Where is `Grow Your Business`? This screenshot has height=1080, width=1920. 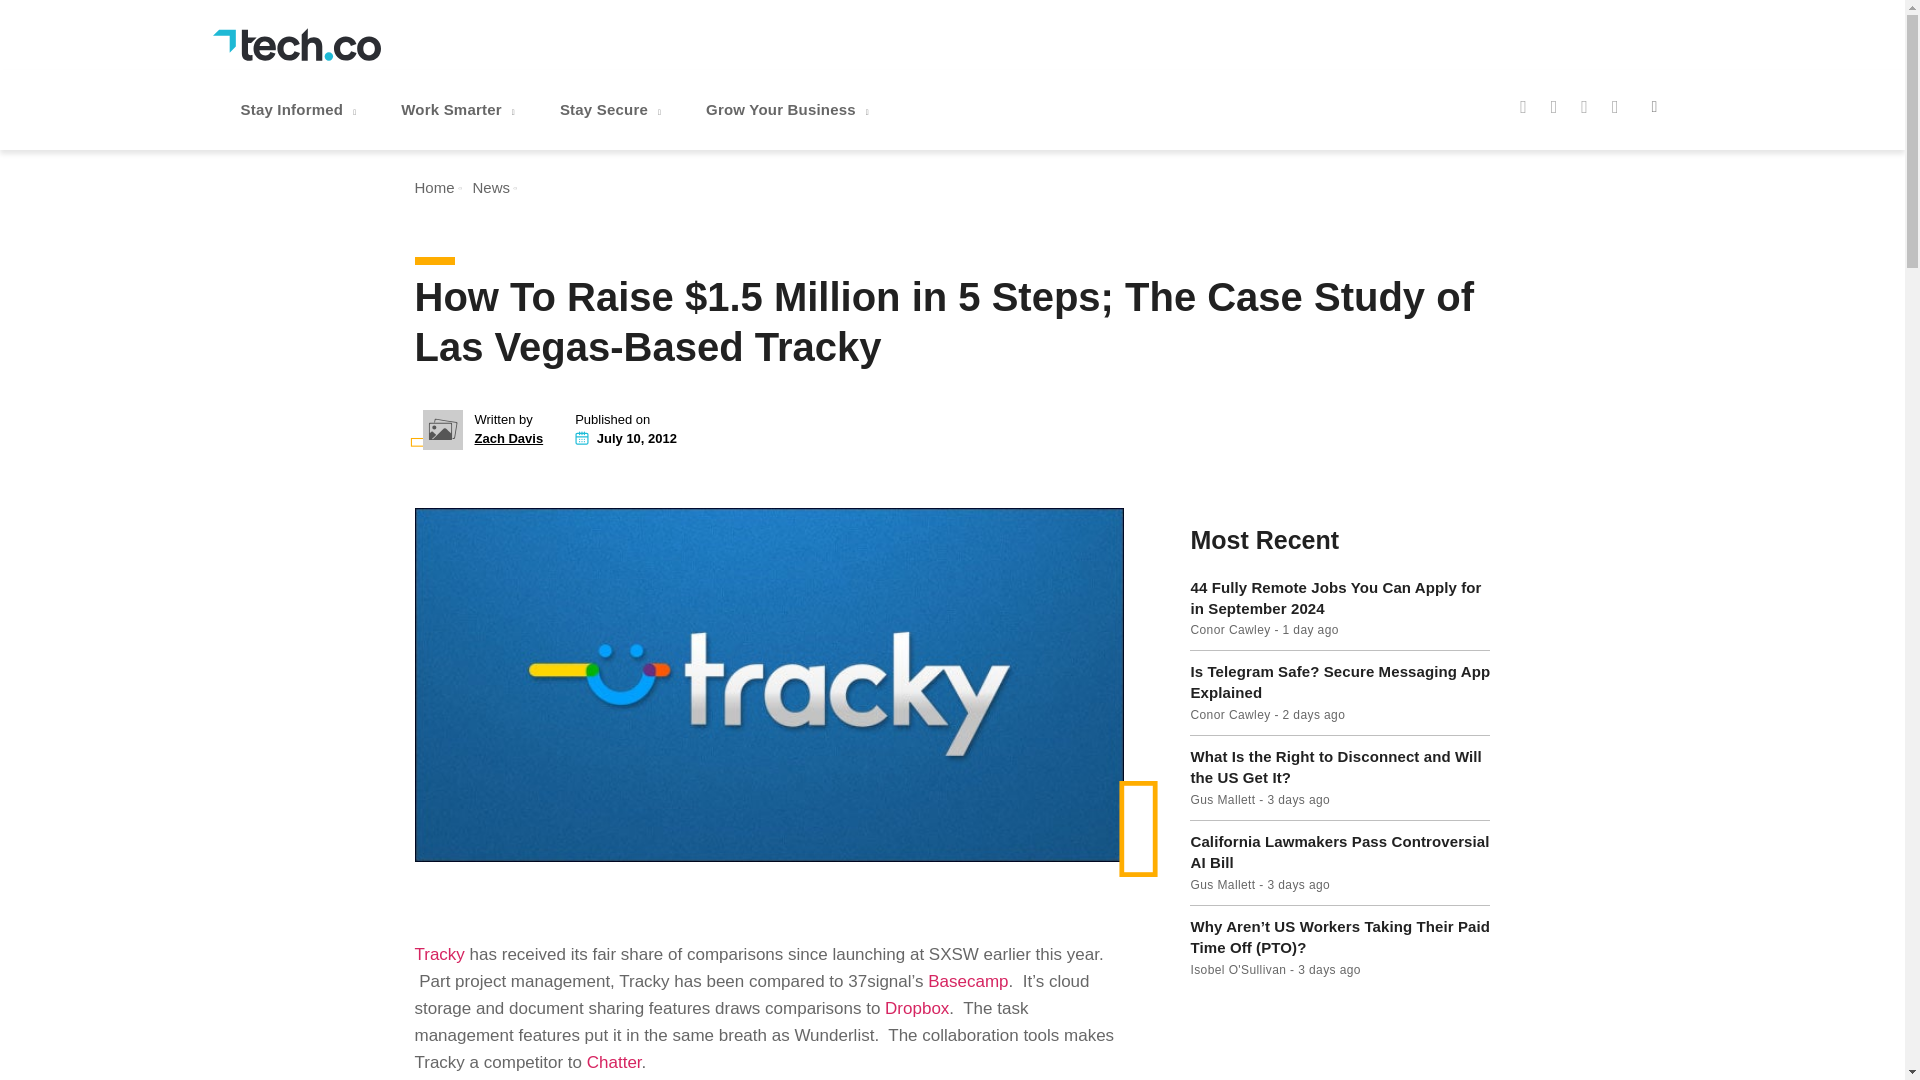
Grow Your Business is located at coordinates (790, 110).